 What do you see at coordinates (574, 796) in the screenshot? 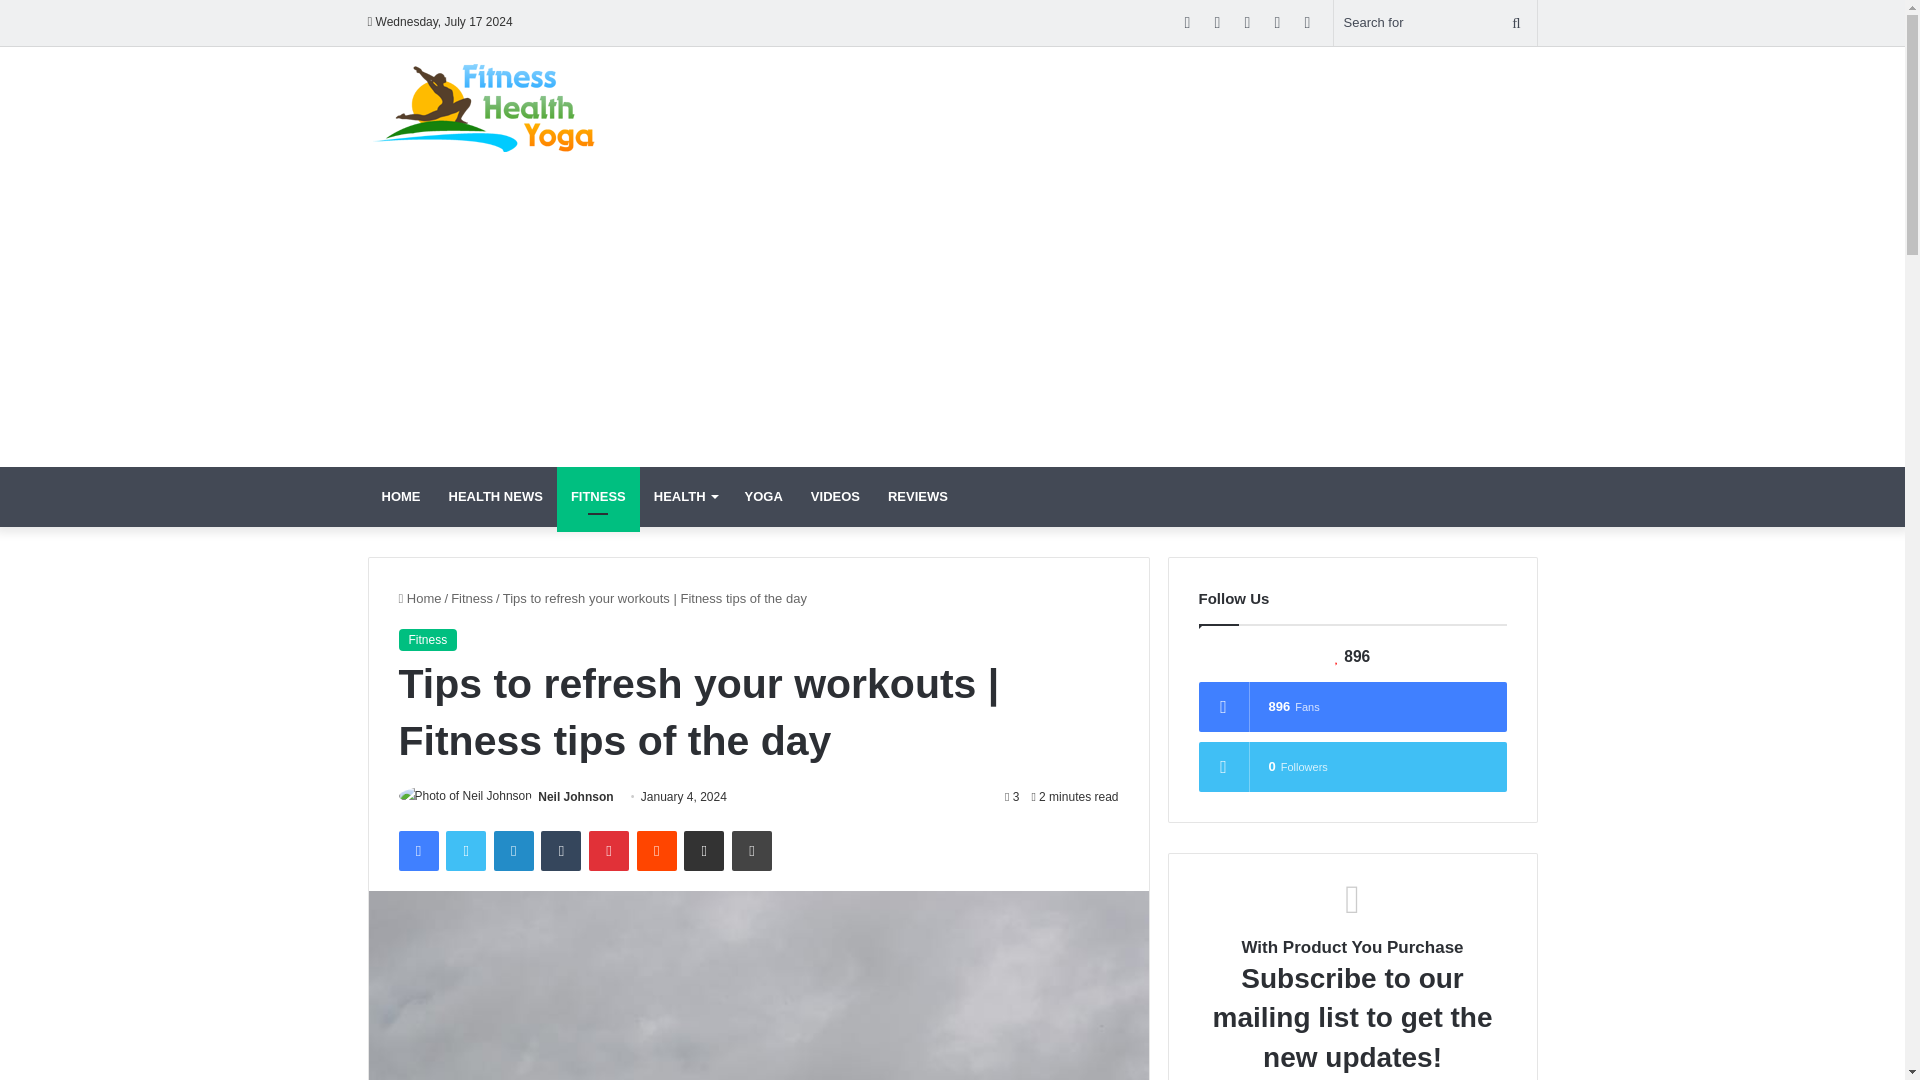
I see `Neil Johnson` at bounding box center [574, 796].